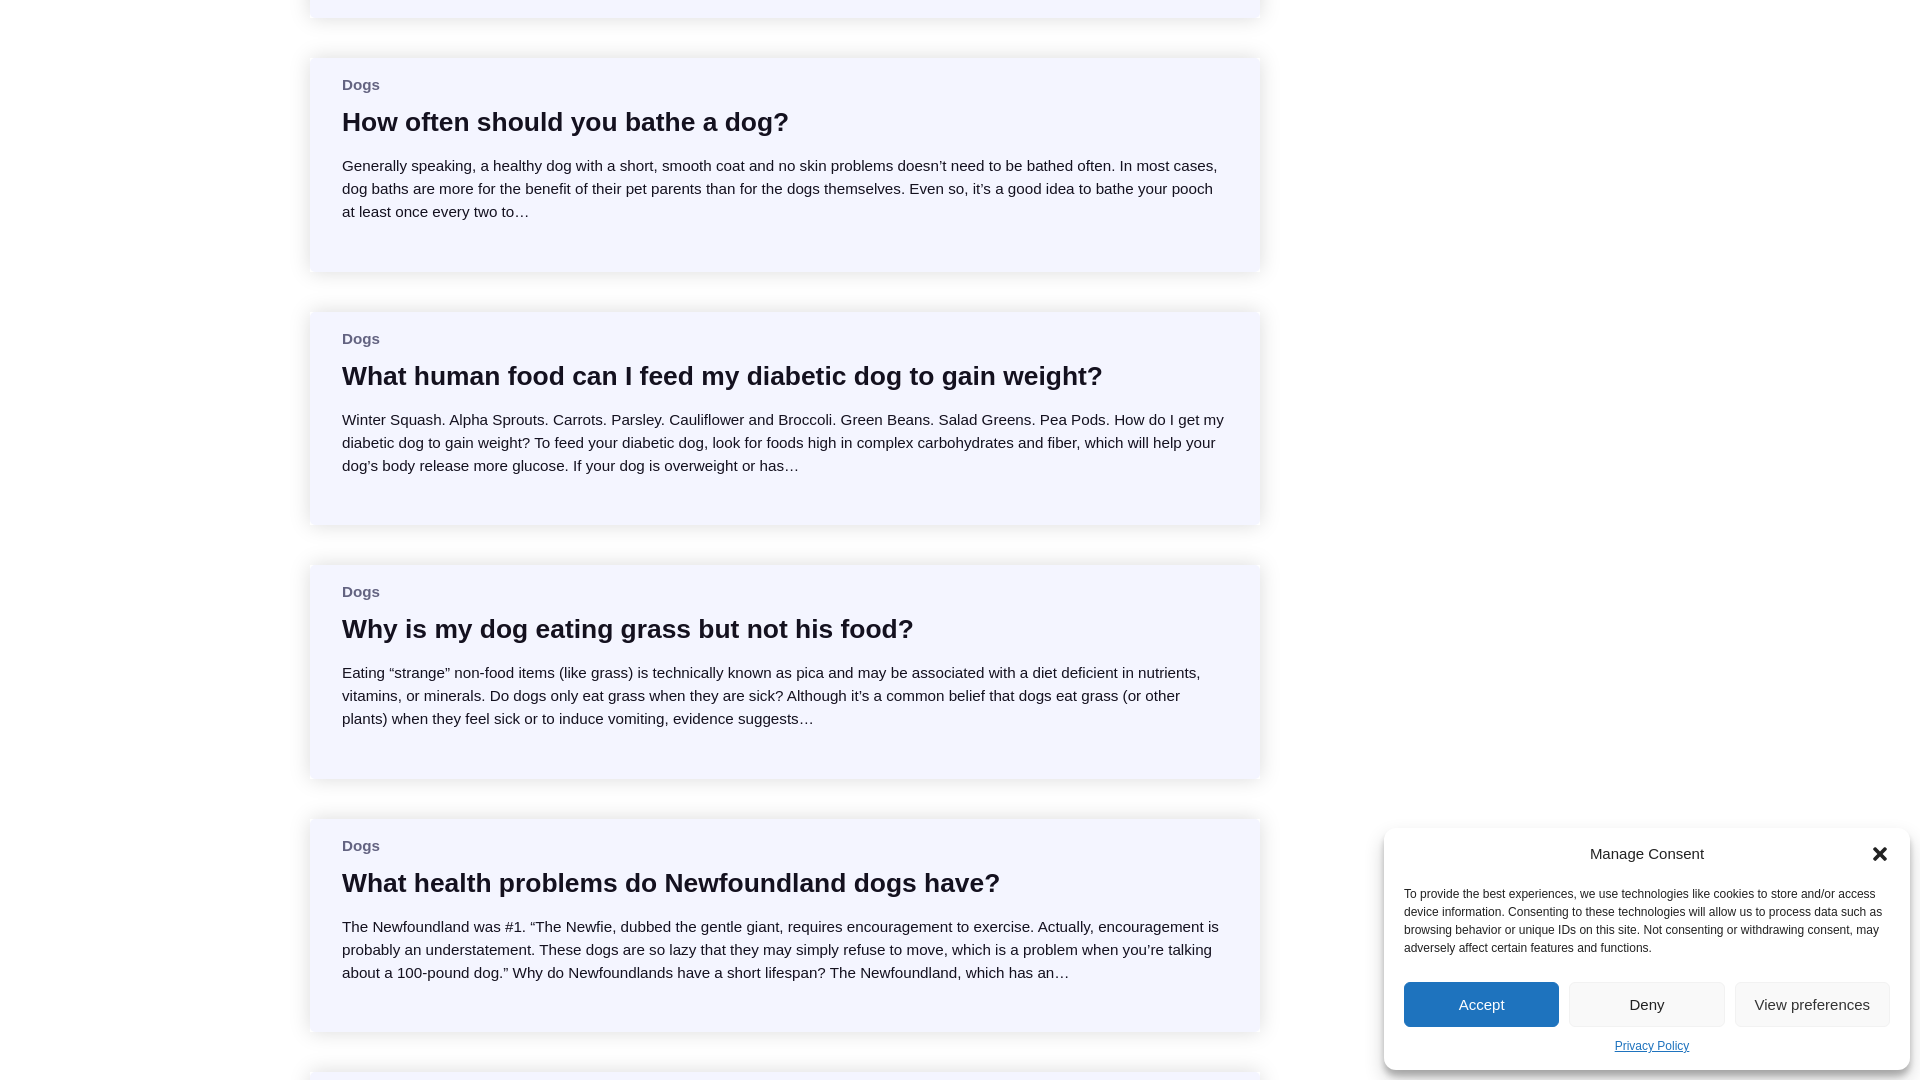  I want to click on Dogs, so click(360, 592).